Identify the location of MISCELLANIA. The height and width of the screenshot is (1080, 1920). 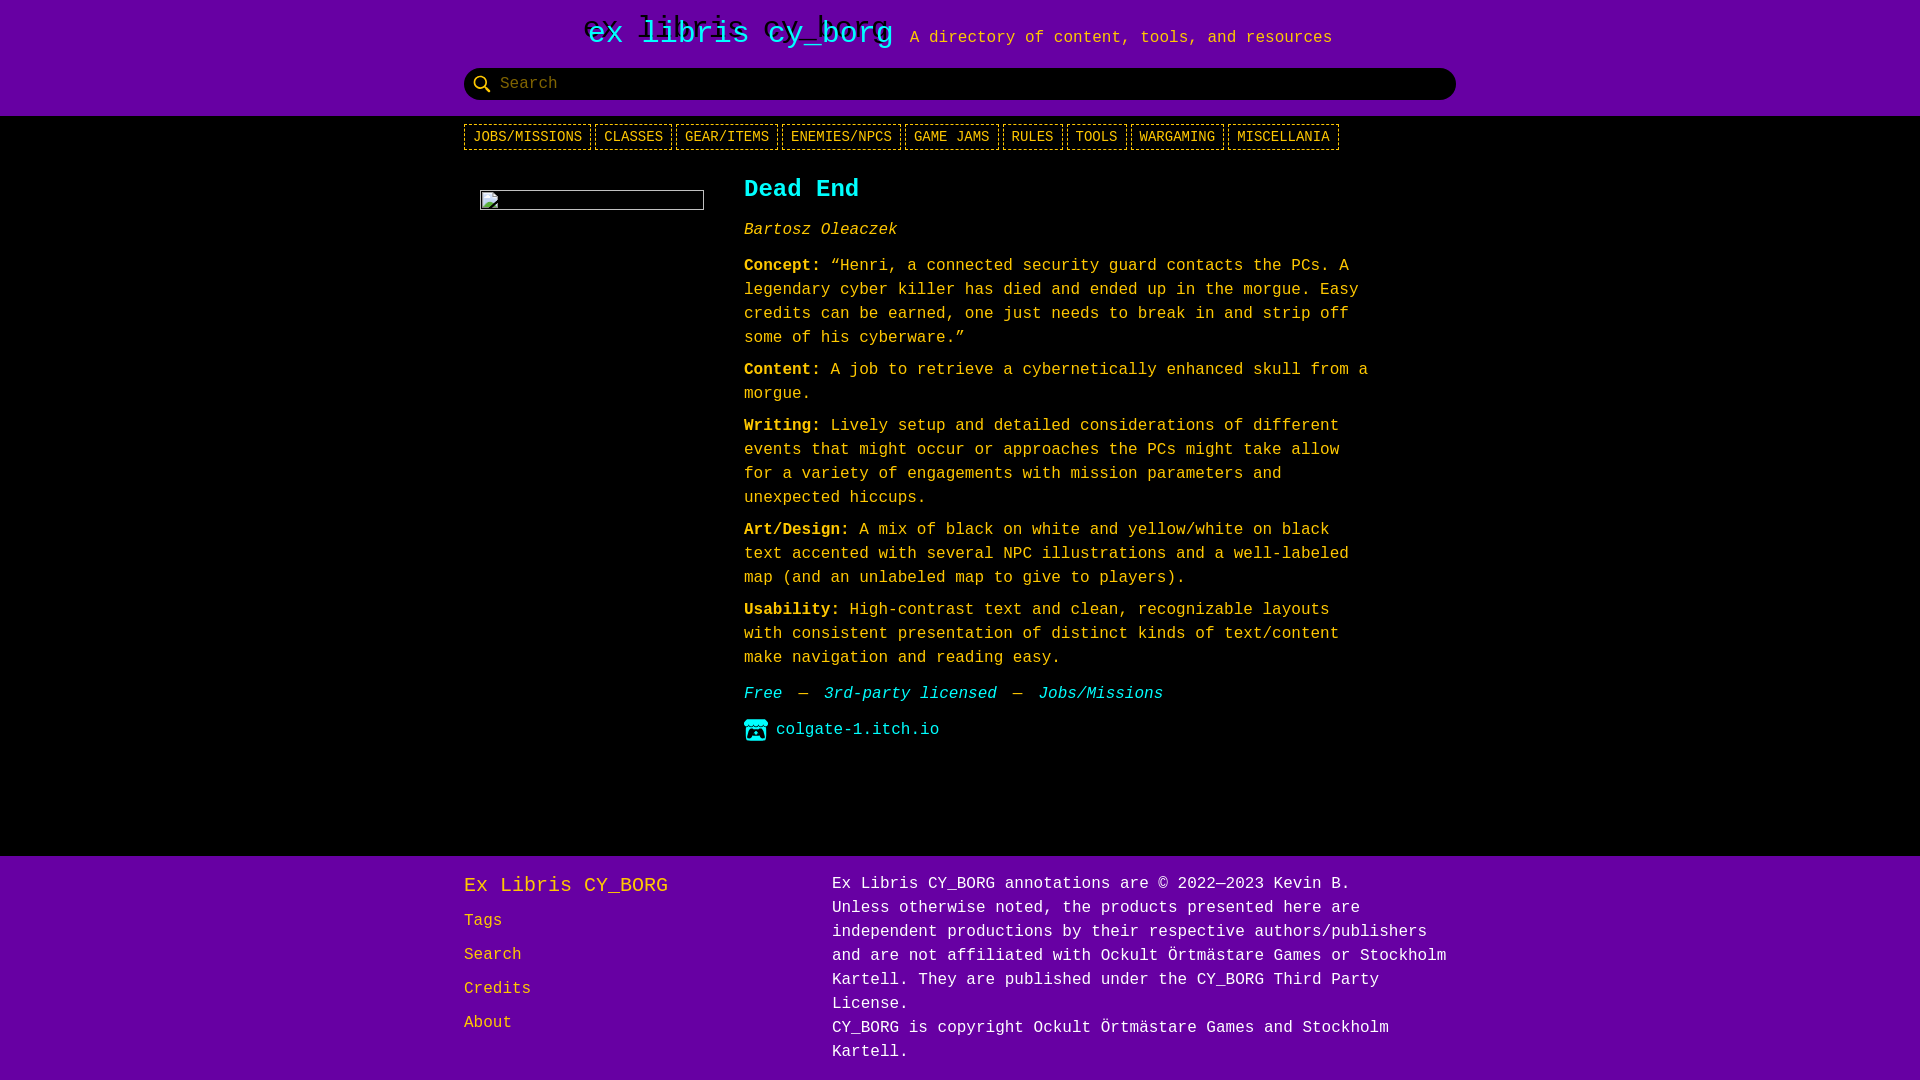
(1283, 137).